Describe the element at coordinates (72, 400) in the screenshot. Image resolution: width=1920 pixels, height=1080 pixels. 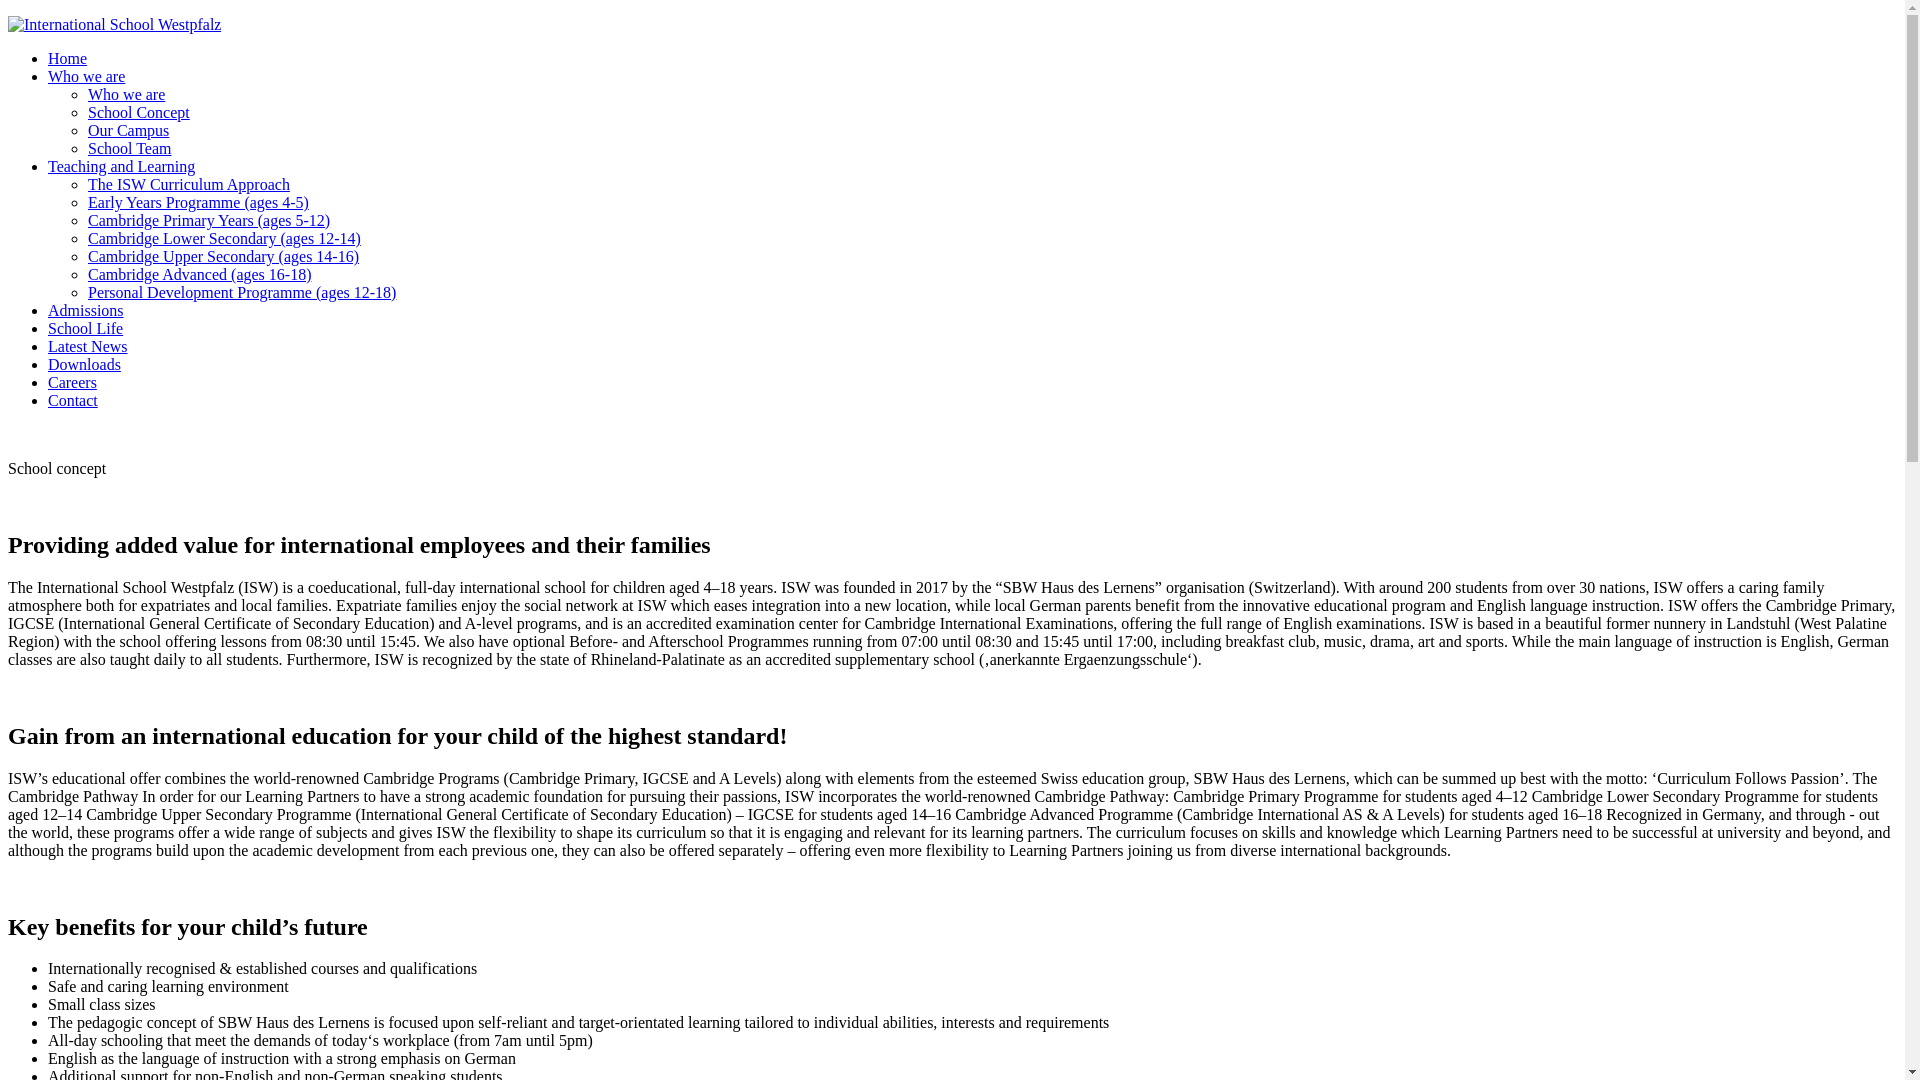
I see `Contact` at that location.